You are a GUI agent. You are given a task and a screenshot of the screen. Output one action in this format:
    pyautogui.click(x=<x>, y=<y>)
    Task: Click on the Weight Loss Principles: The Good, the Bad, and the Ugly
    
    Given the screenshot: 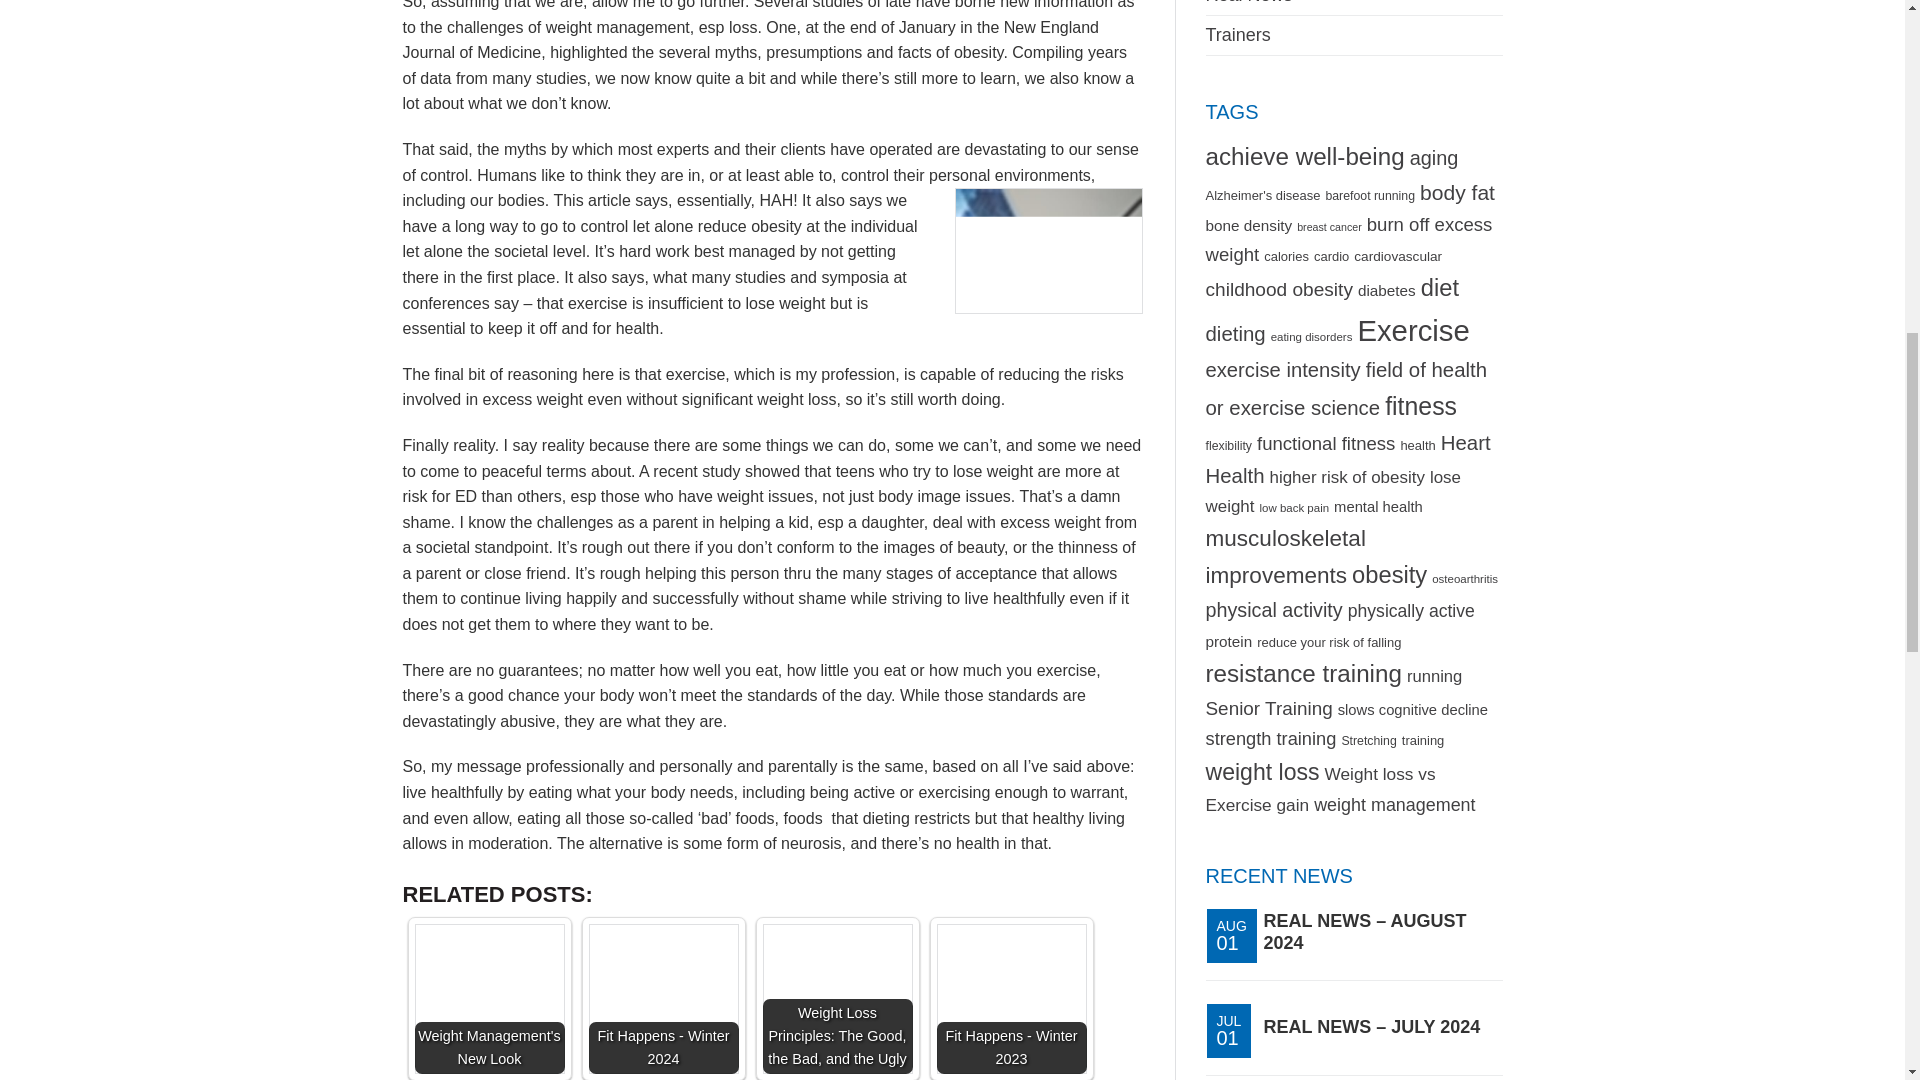 What is the action you would take?
    pyautogui.click(x=837, y=998)
    